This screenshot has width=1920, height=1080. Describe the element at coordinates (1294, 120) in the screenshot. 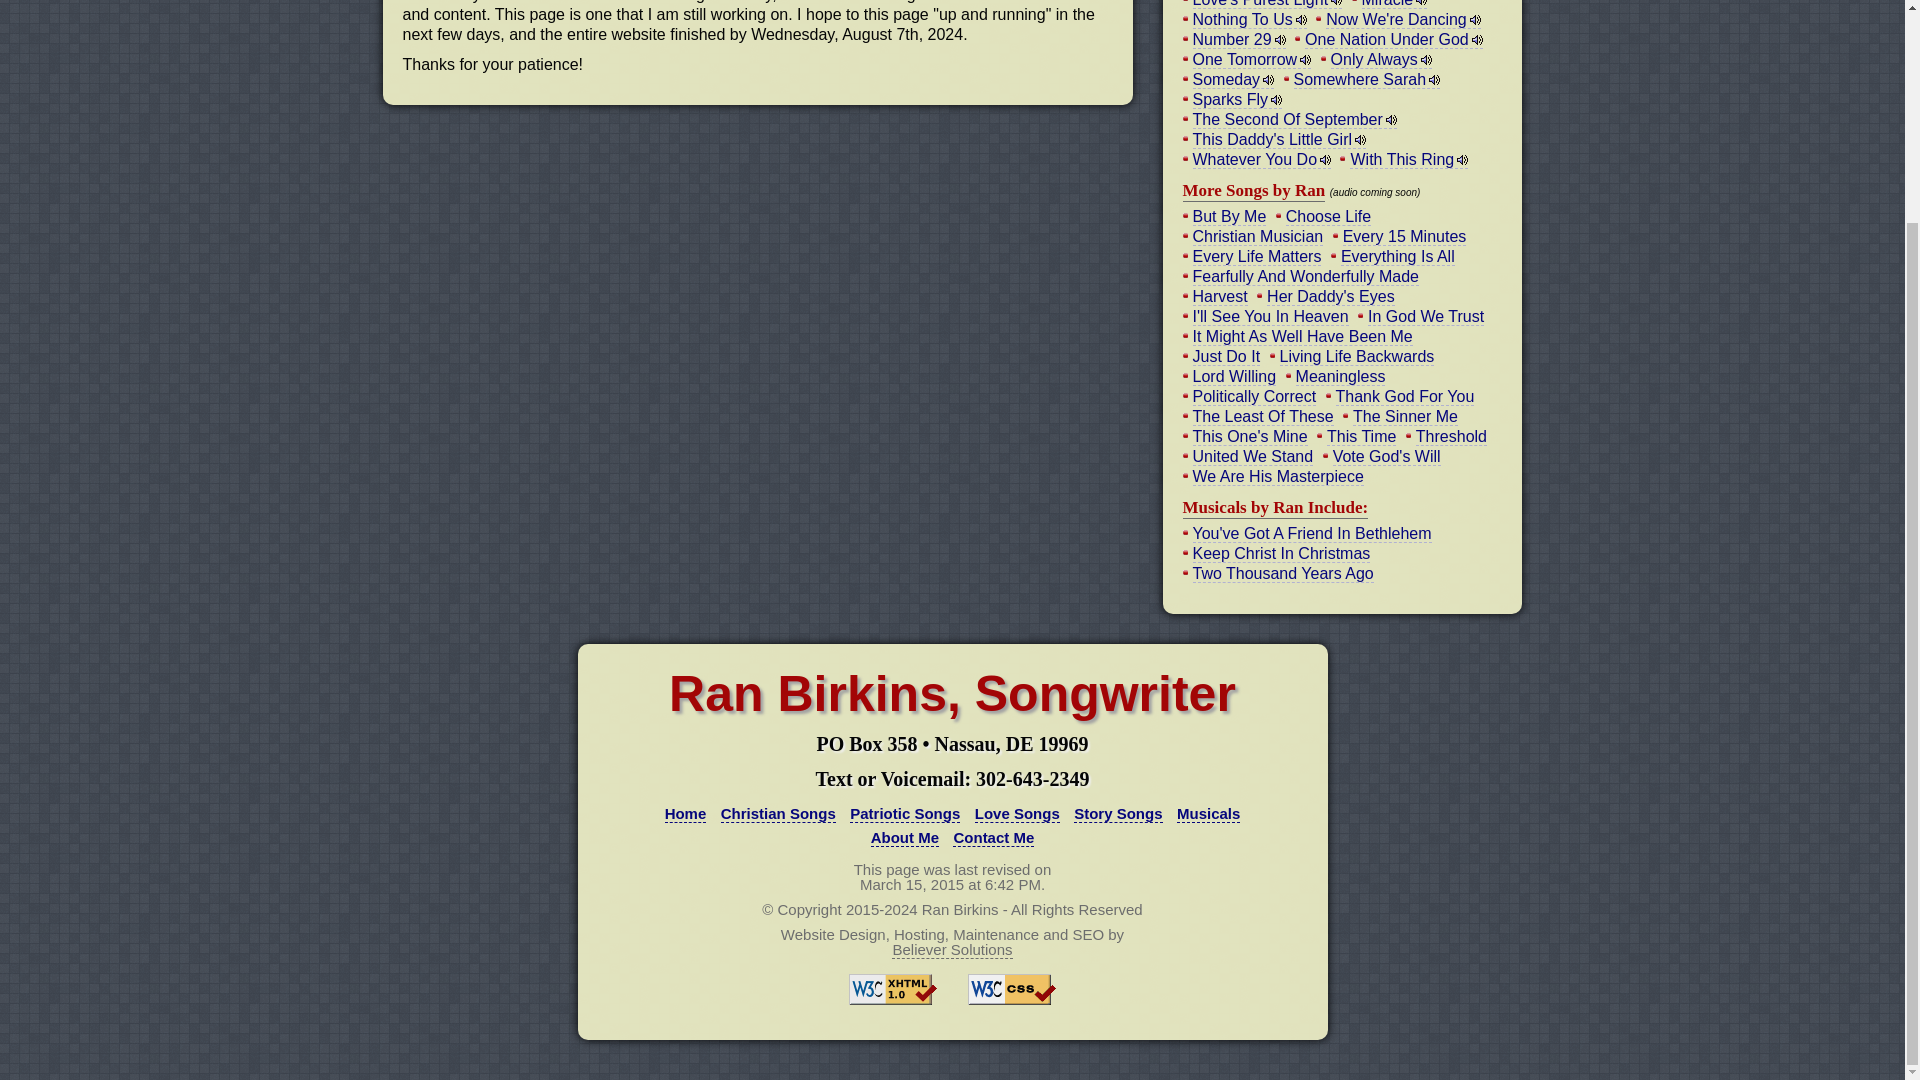

I see `The Second Of September` at that location.